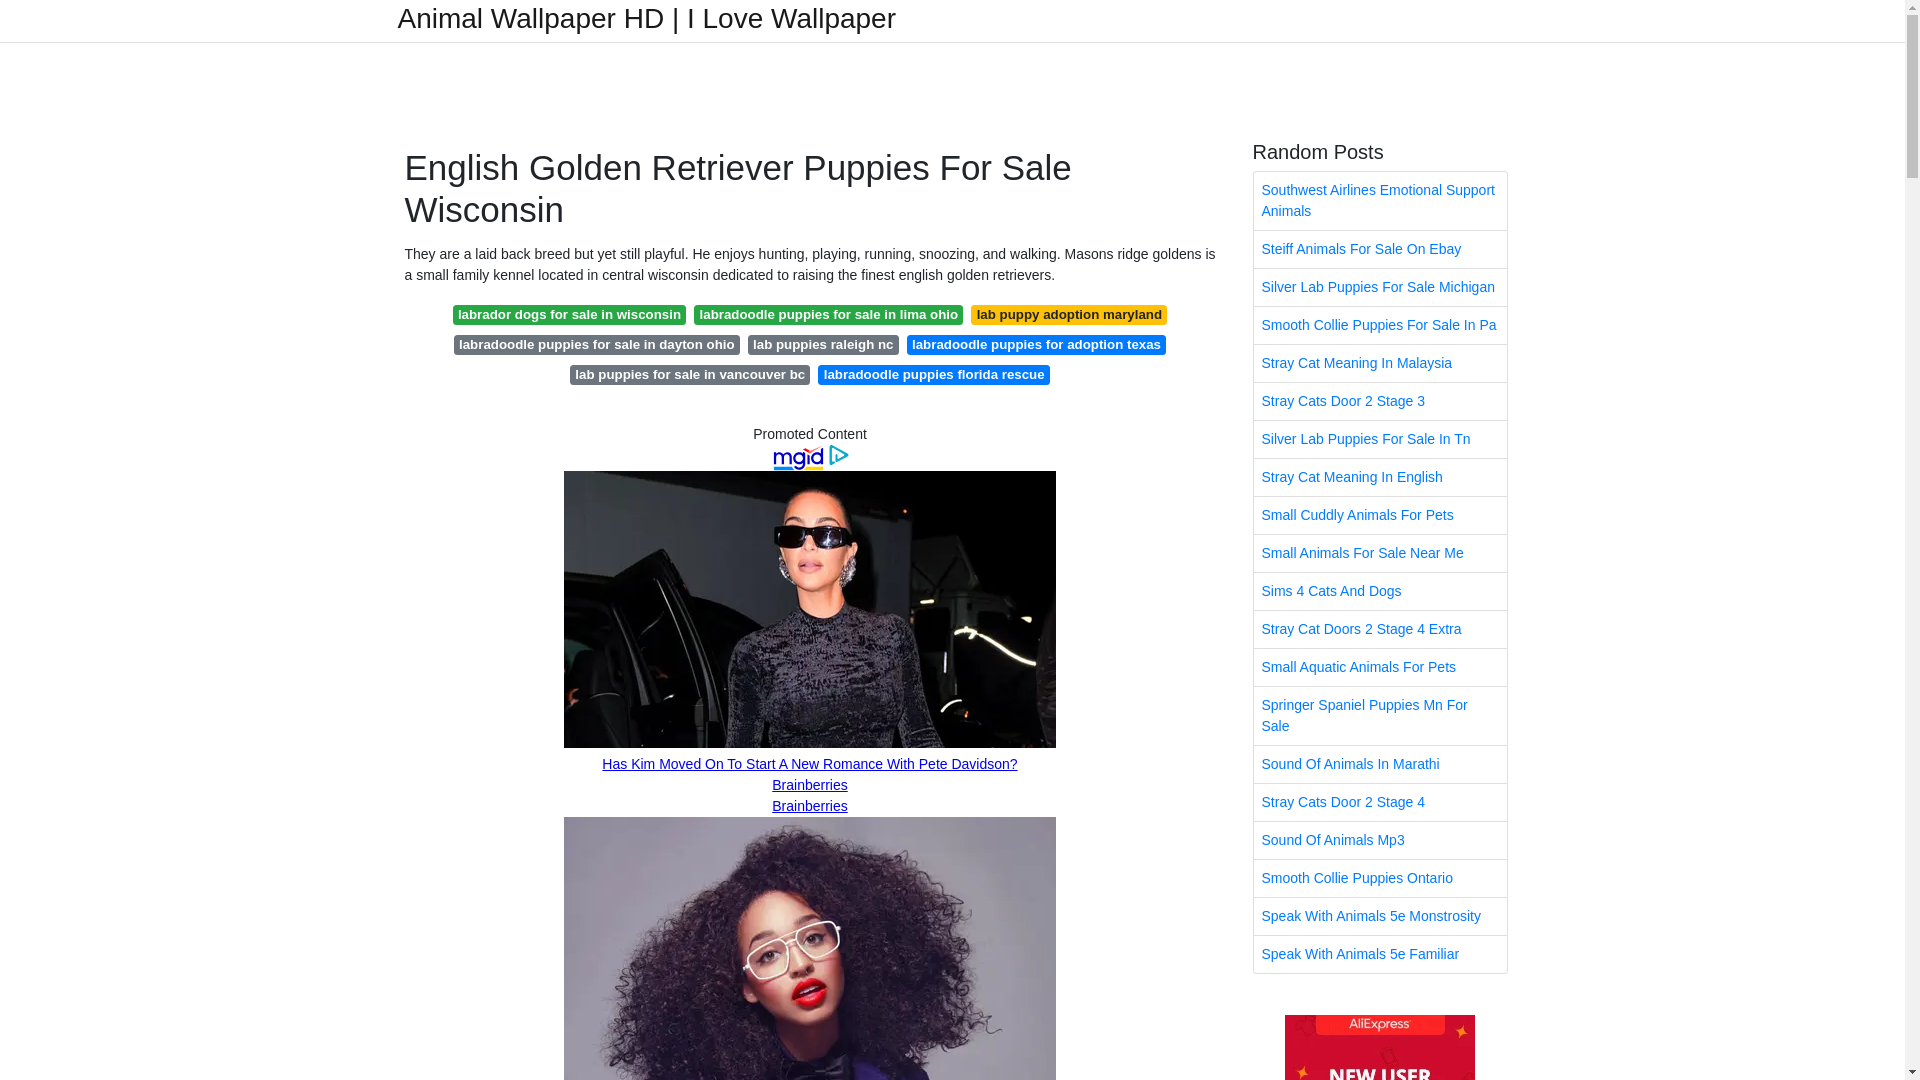 This screenshot has width=1920, height=1080. I want to click on Stray Cat Meaning In English, so click(1380, 477).